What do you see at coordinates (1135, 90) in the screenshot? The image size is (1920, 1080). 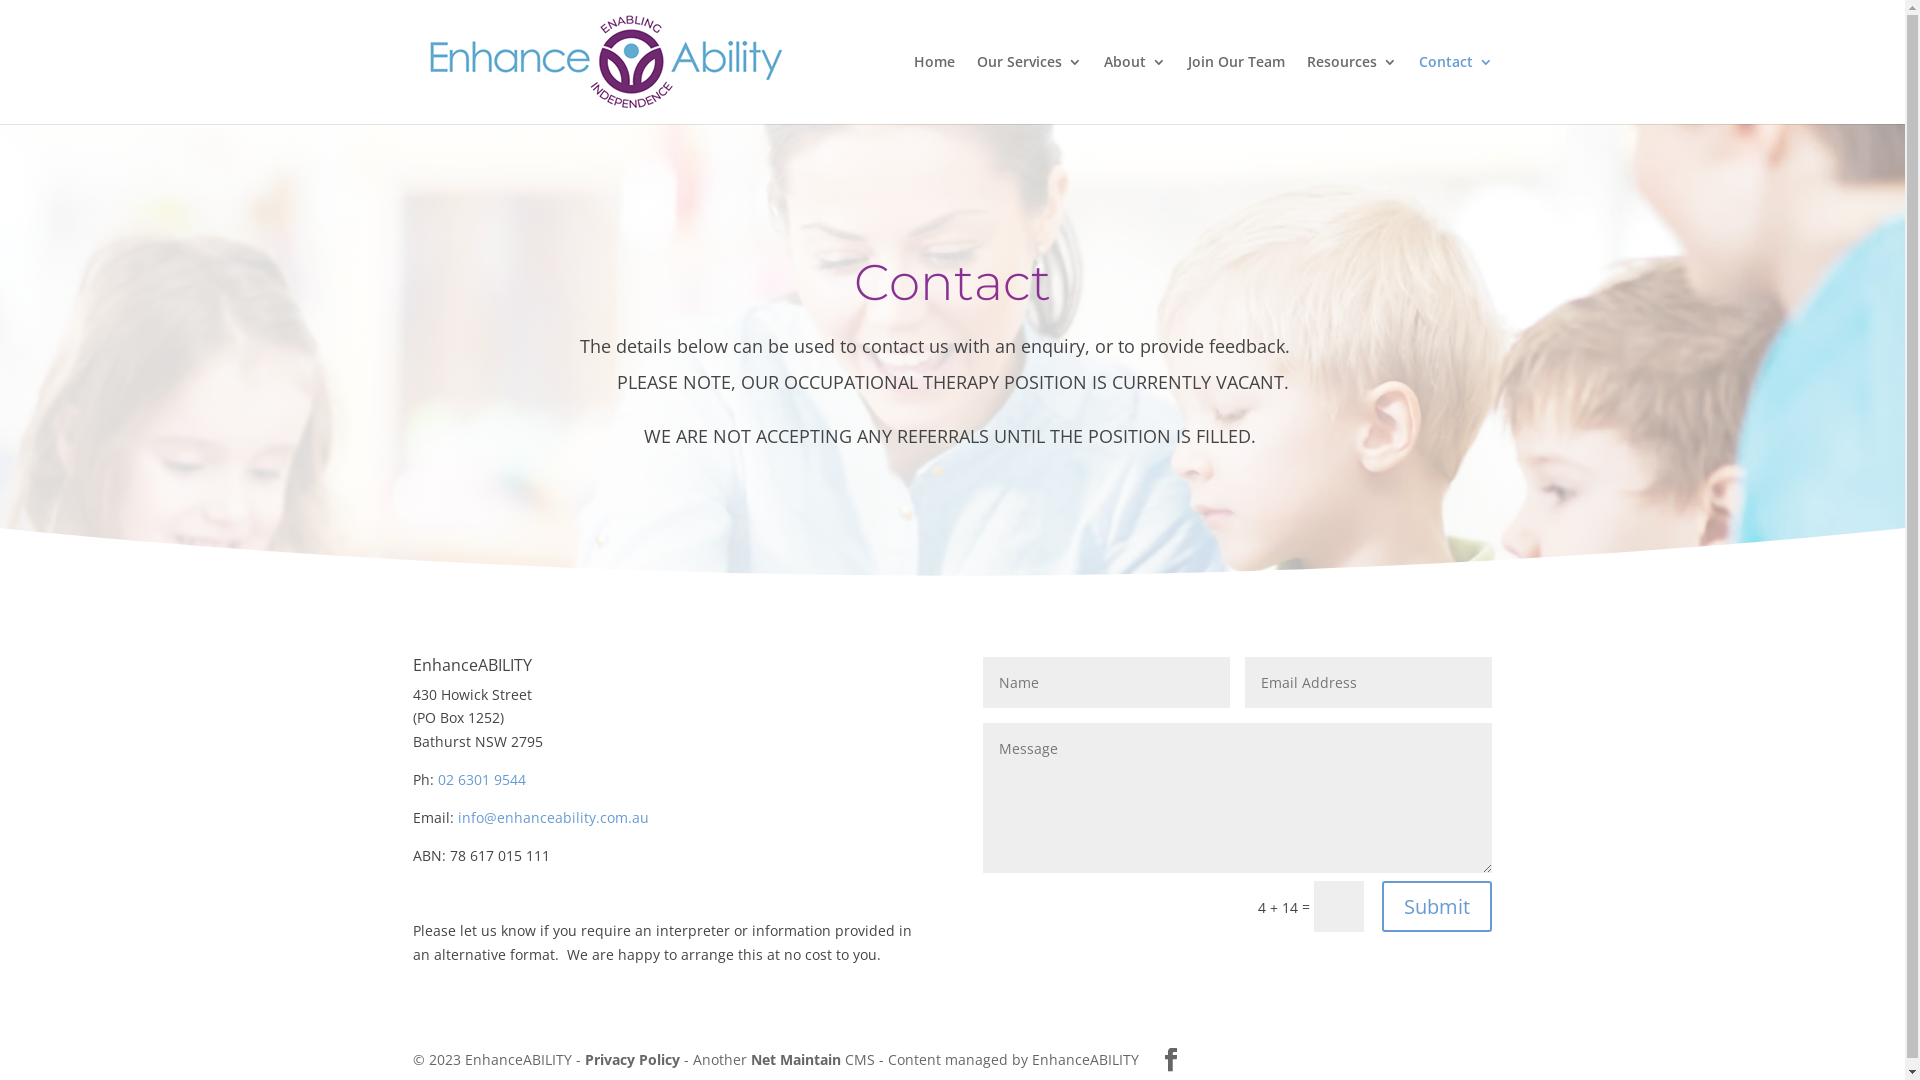 I see `About` at bounding box center [1135, 90].